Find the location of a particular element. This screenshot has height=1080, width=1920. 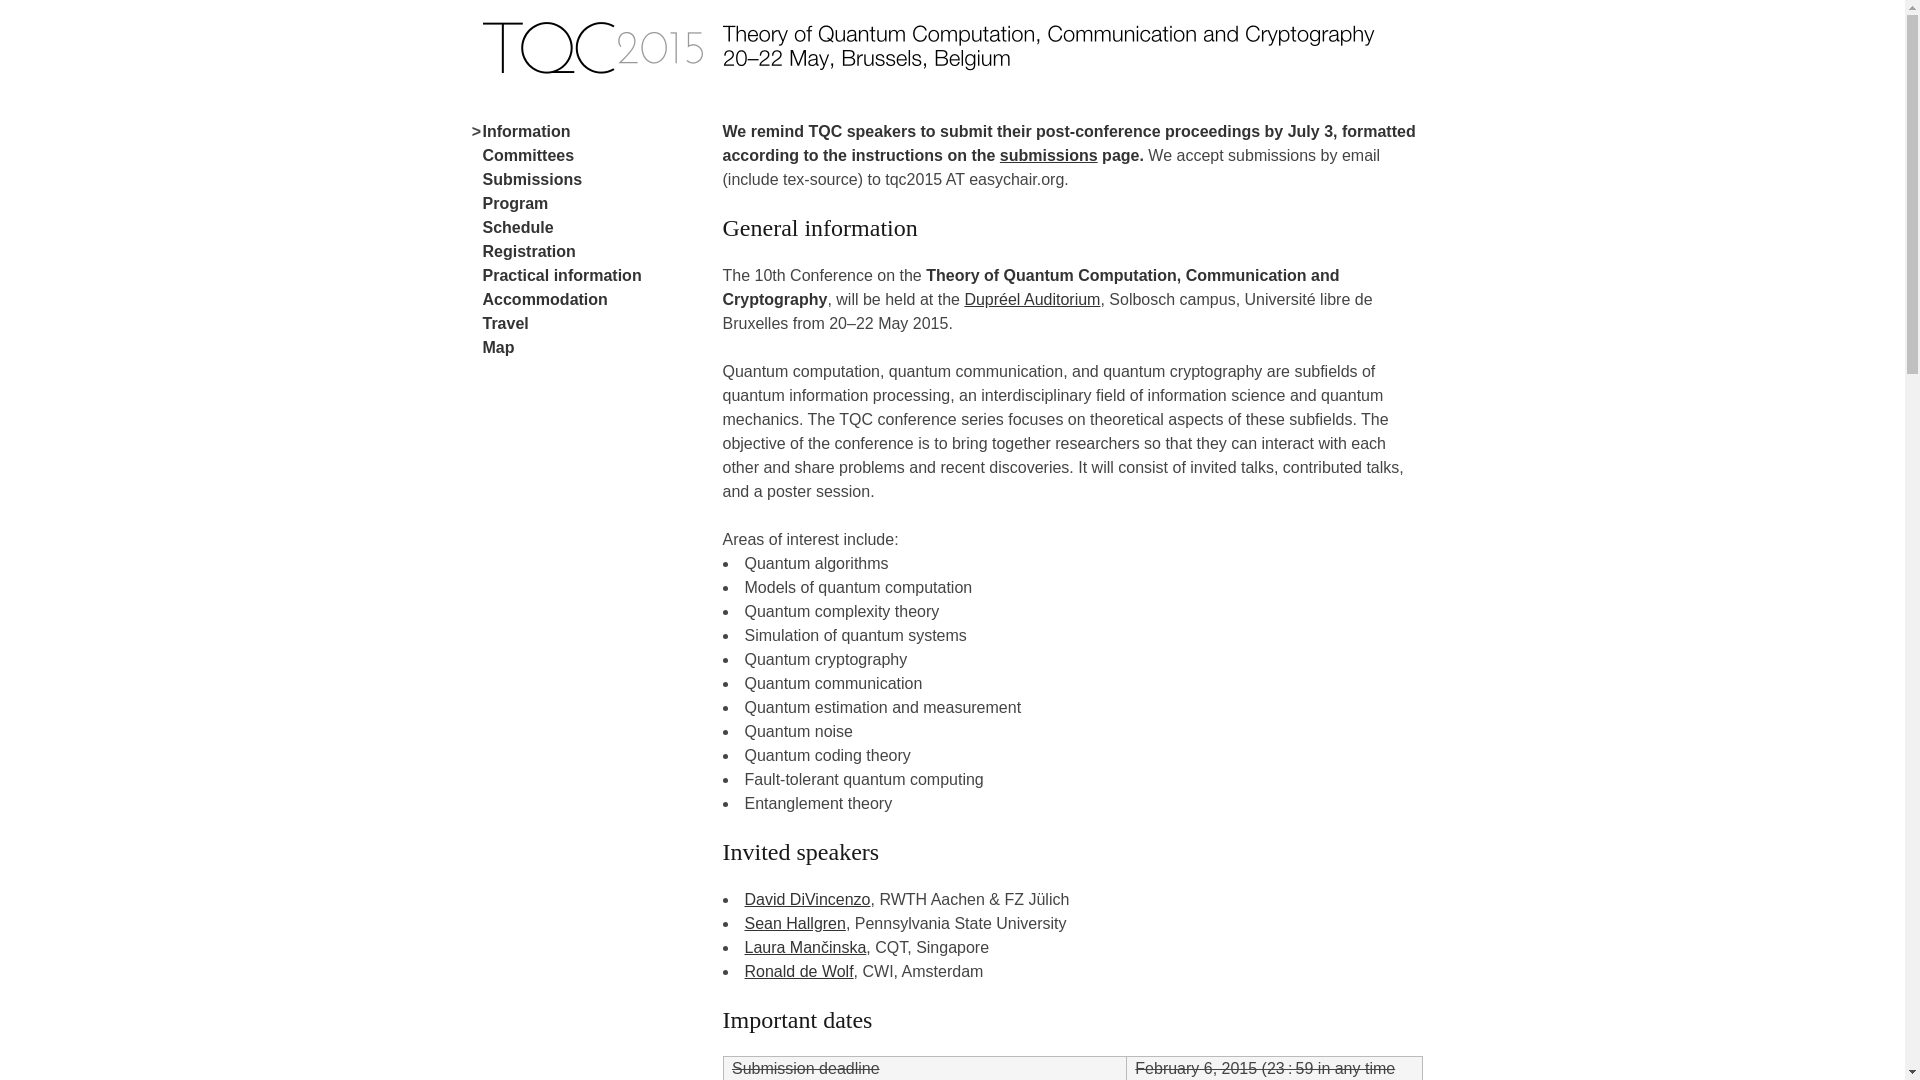

Program is located at coordinates (515, 204).